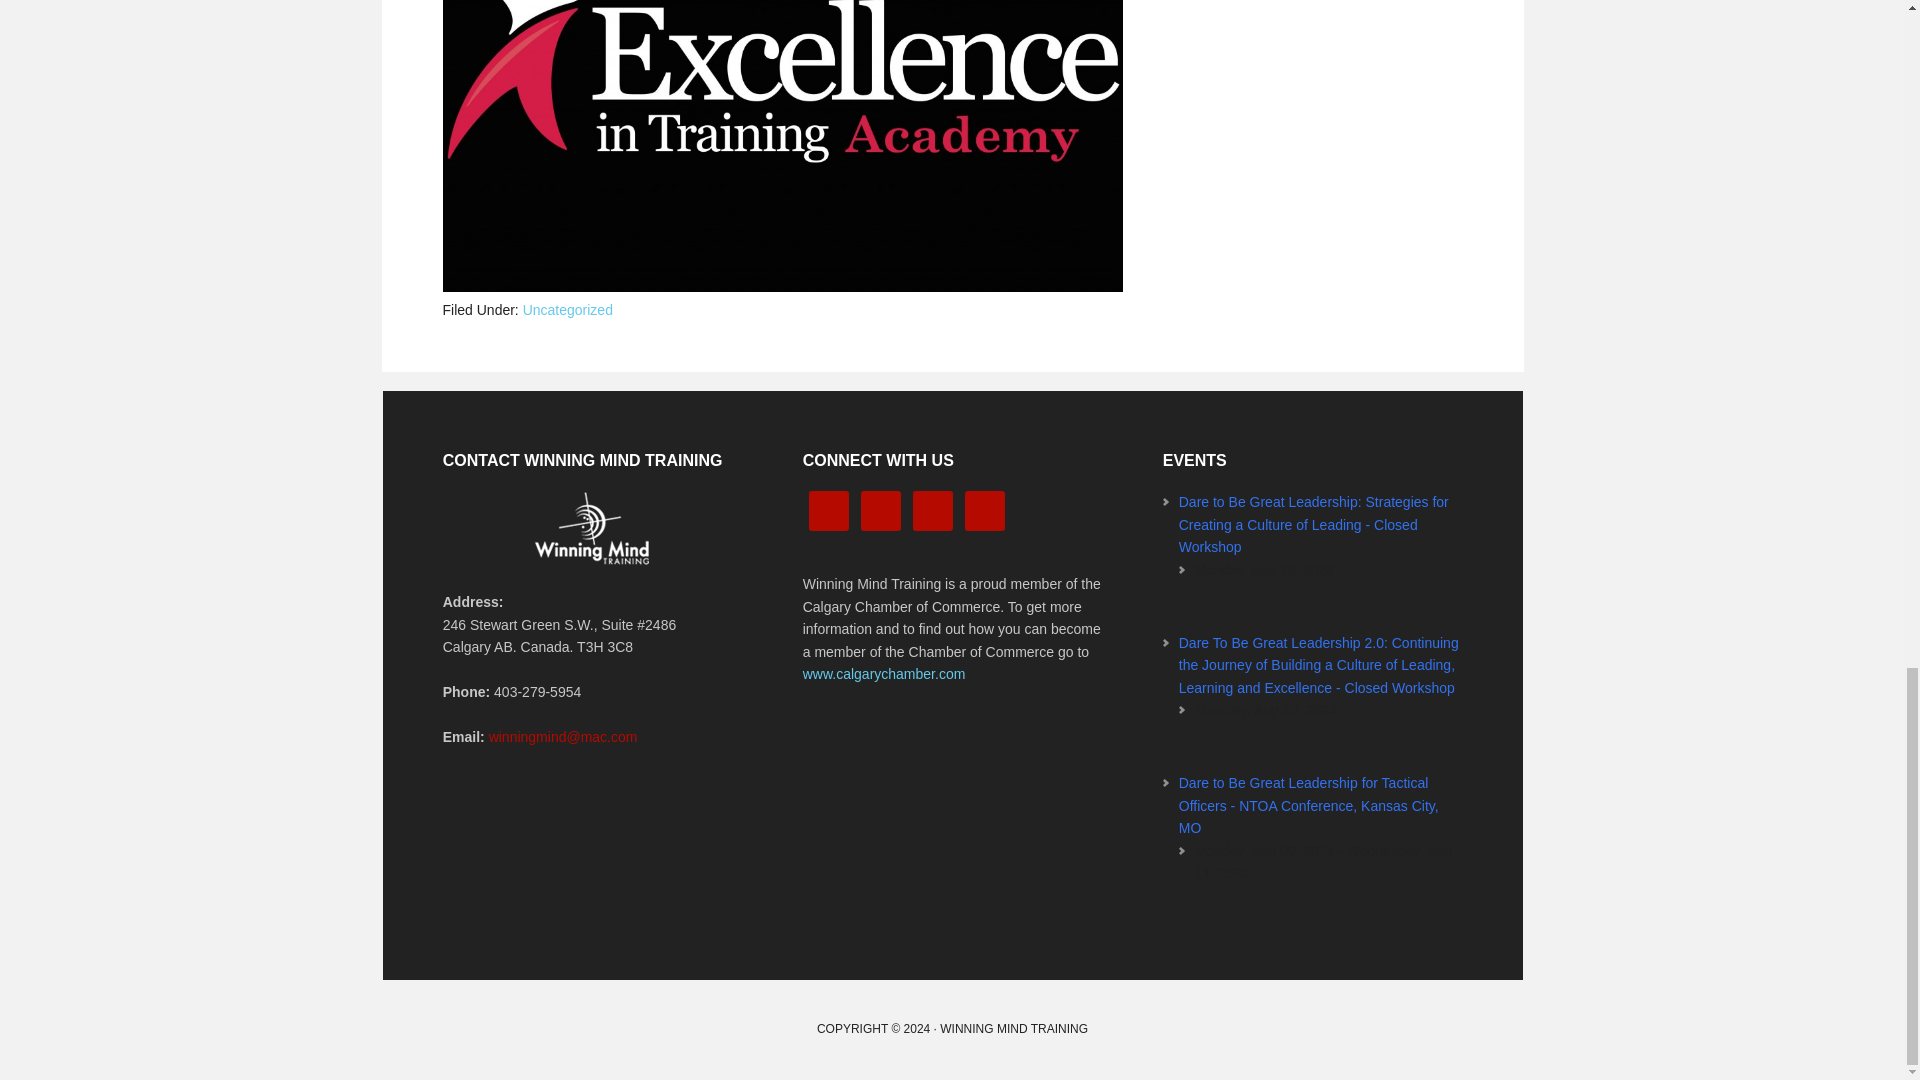  I want to click on Uncategorized, so click(567, 310).